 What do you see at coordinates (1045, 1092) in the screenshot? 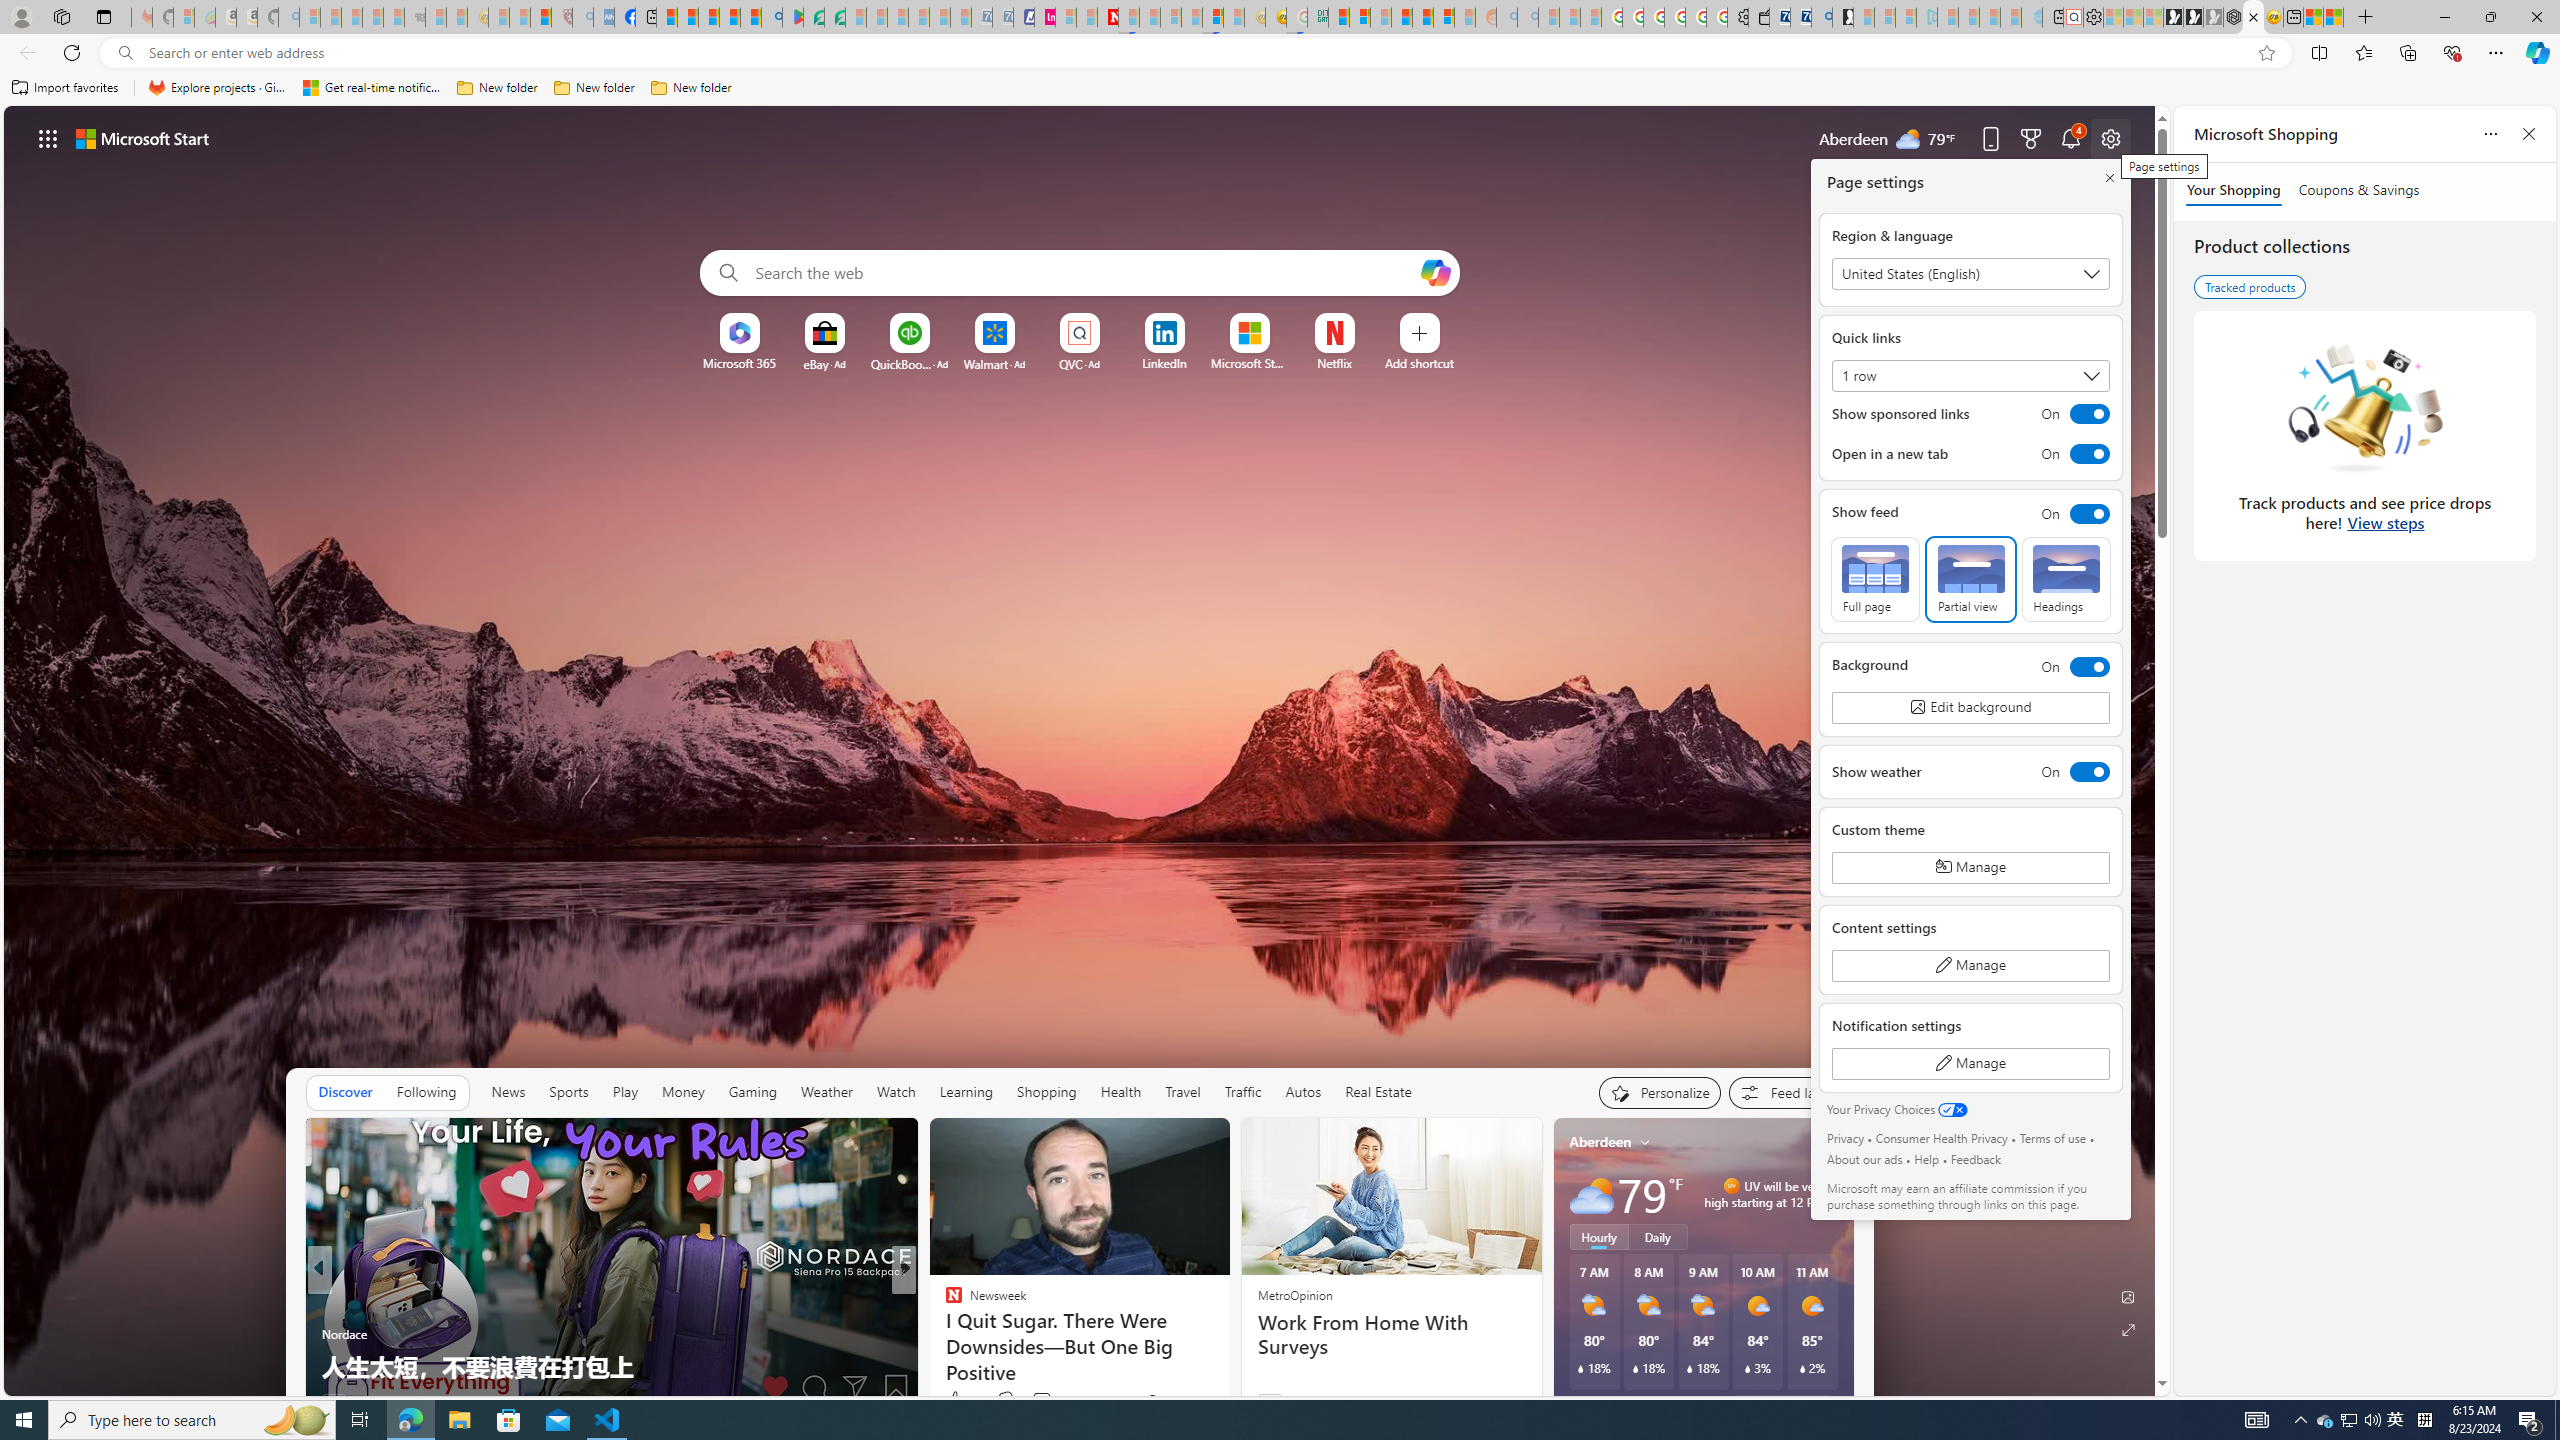
I see `Shopping` at bounding box center [1045, 1092].